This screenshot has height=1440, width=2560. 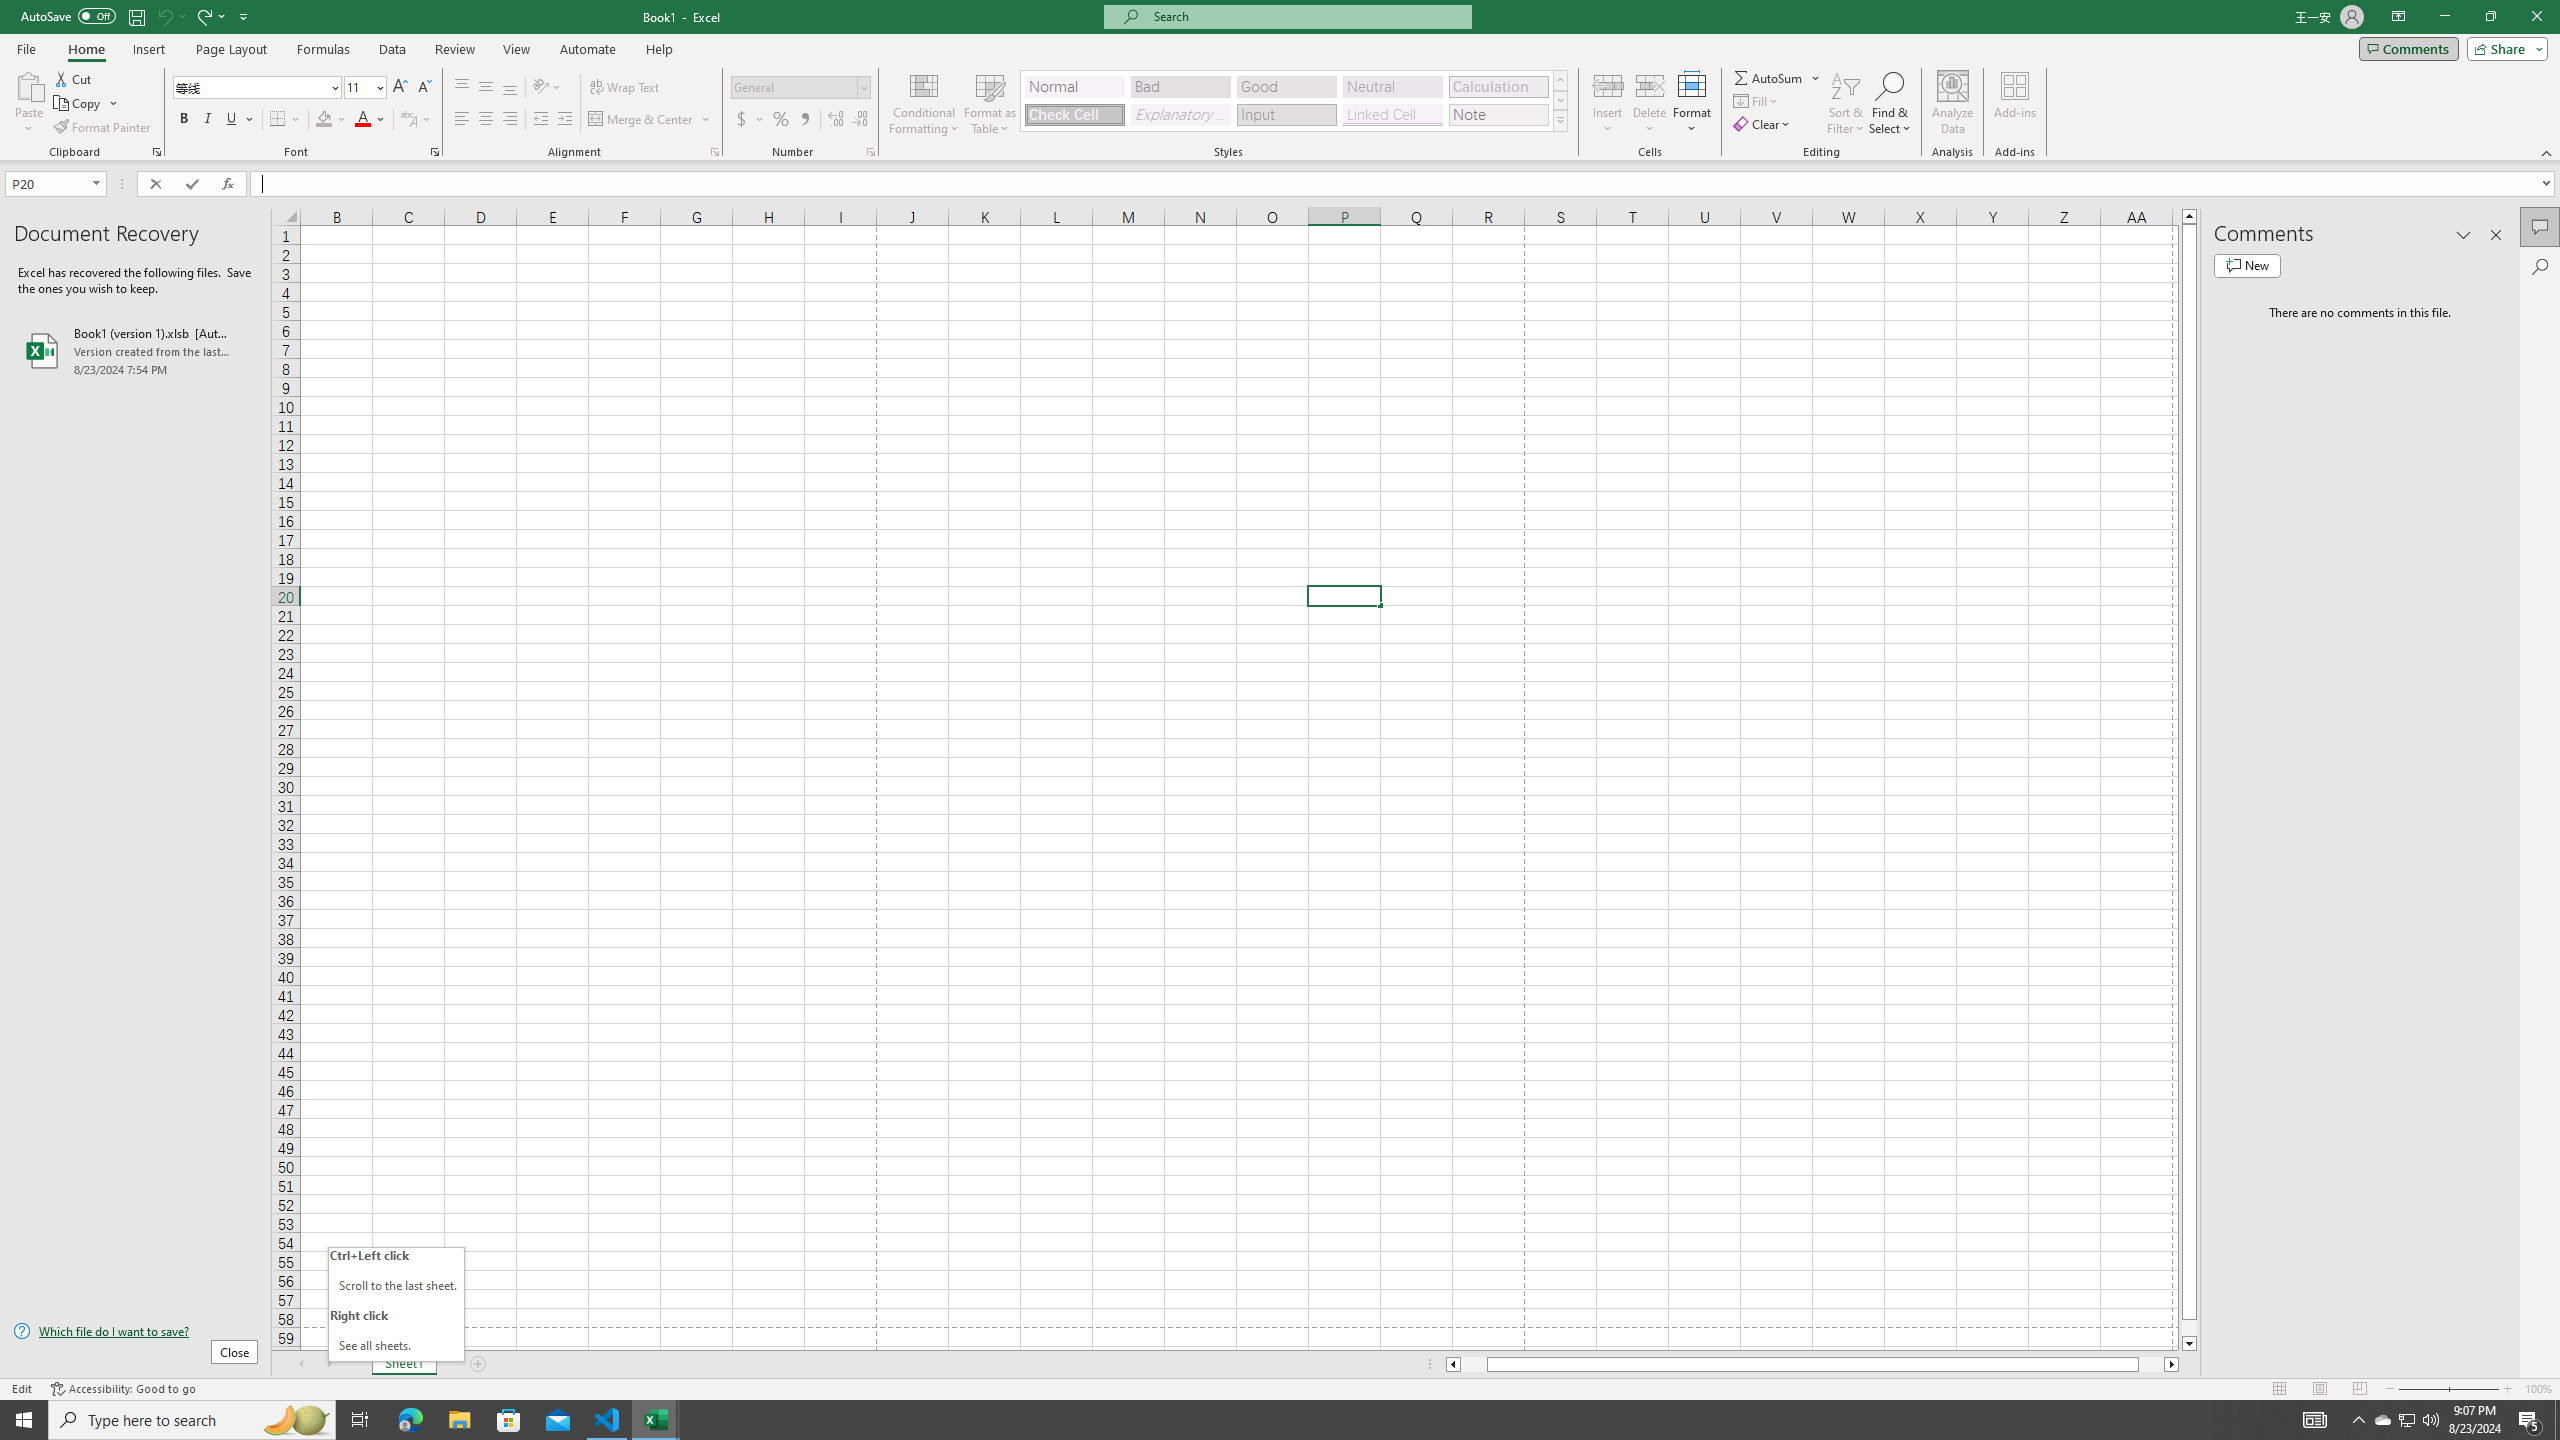 I want to click on AutoSum, so click(x=1778, y=78).